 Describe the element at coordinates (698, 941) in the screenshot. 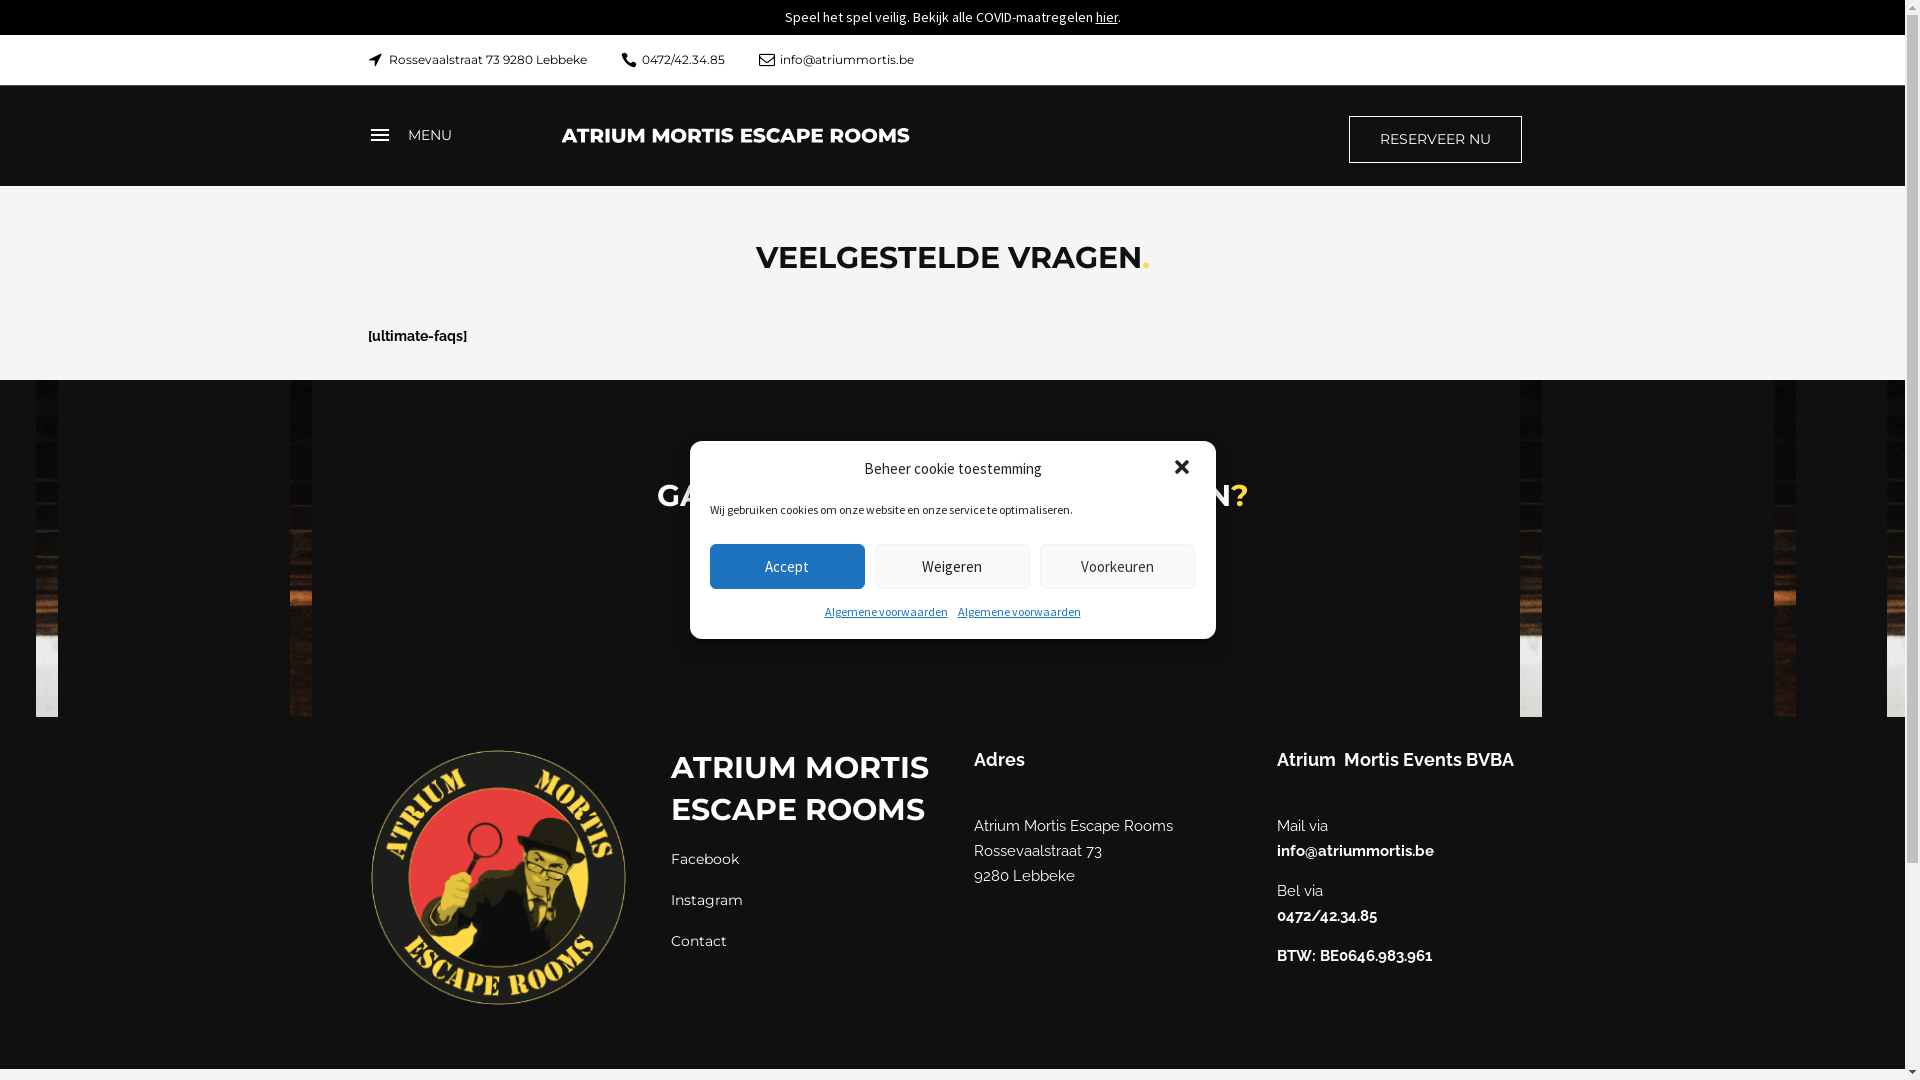

I see `Contact` at that location.